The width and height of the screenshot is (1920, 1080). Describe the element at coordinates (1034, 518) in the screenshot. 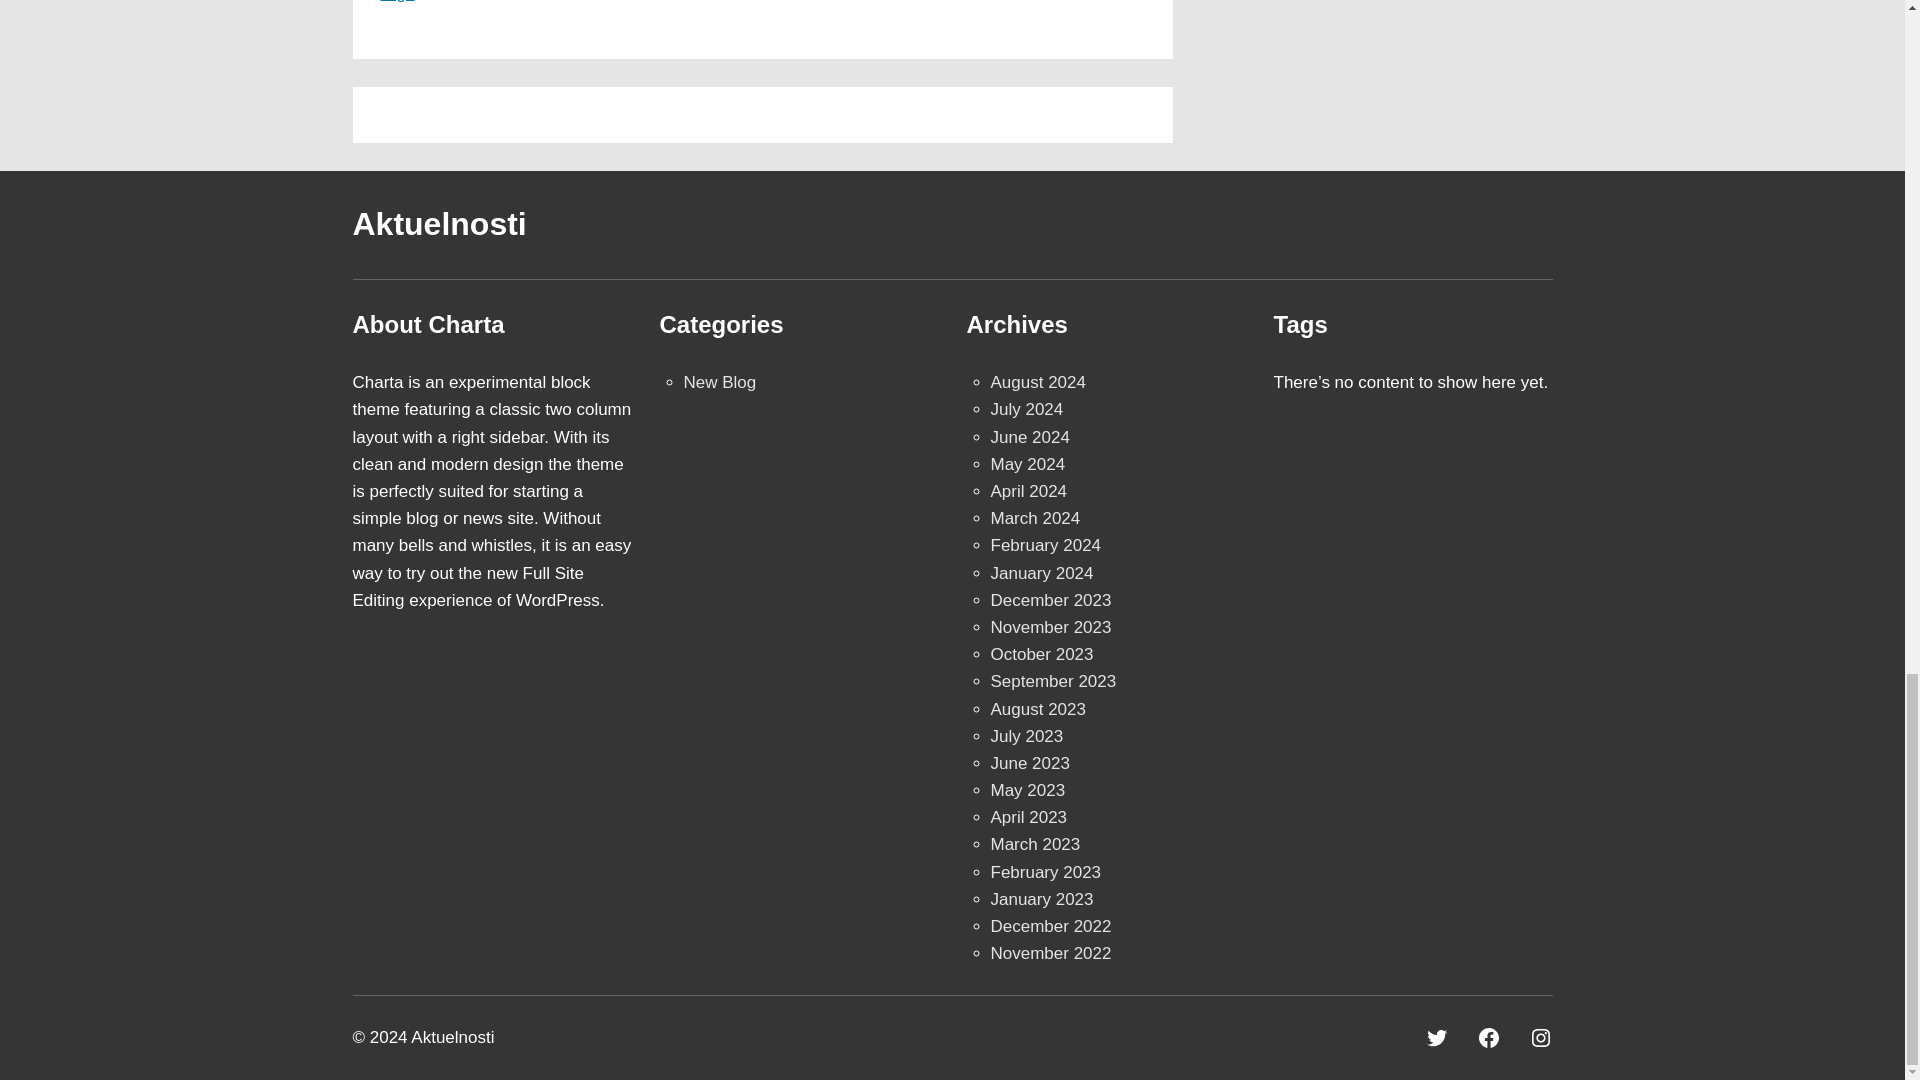

I see `March 2024` at that location.